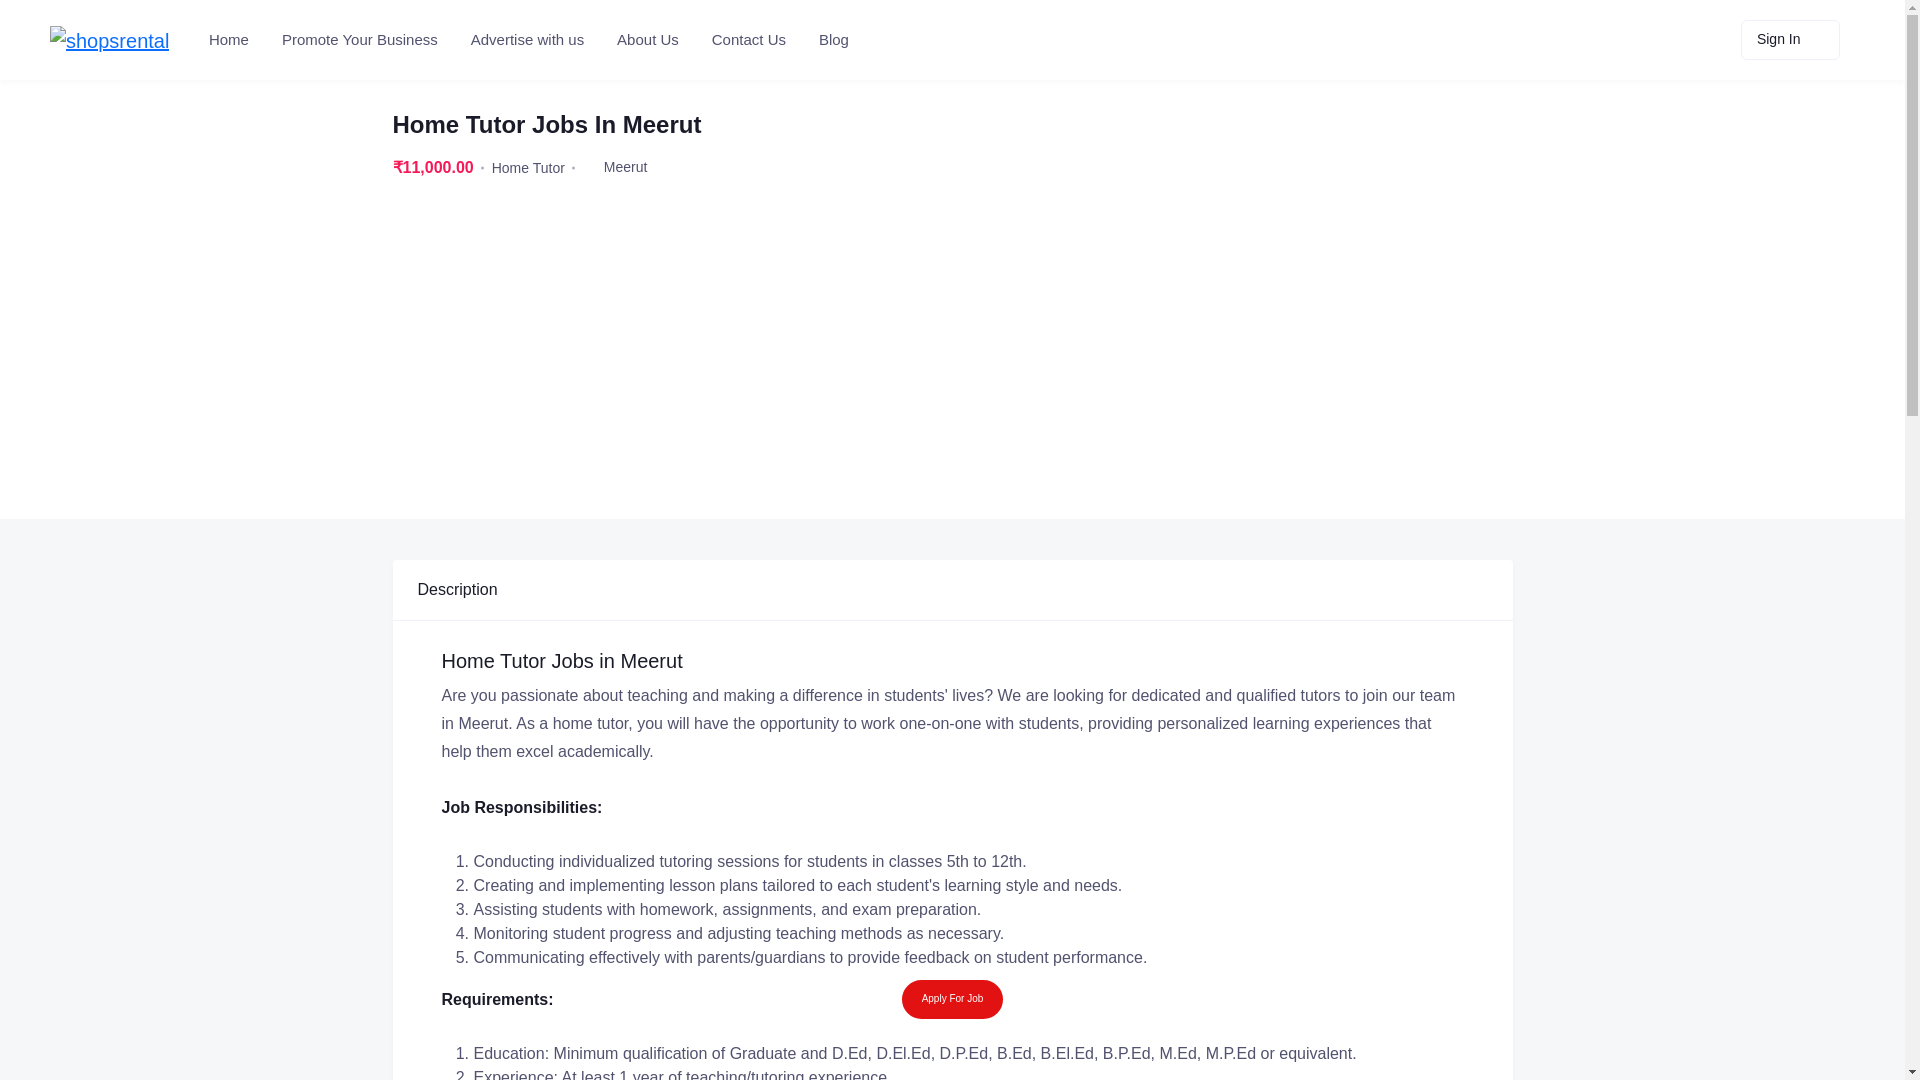  I want to click on Contact Us, so click(746, 40).